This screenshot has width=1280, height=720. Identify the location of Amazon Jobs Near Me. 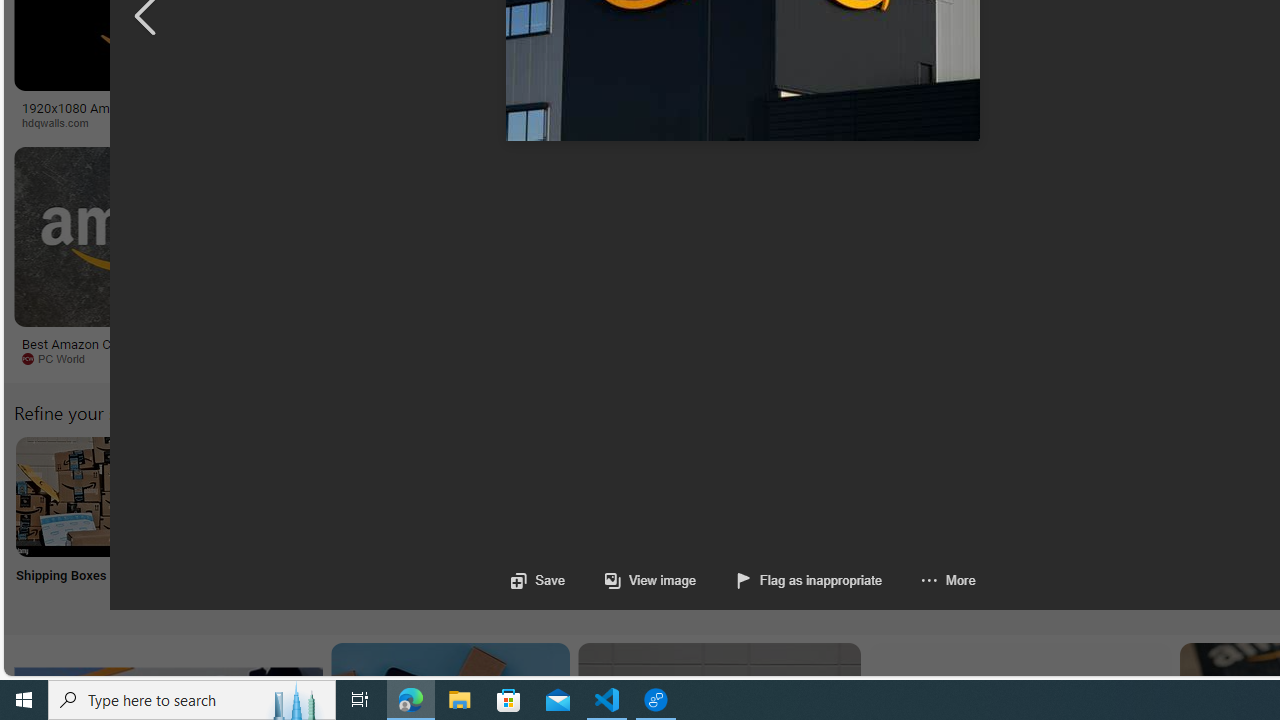
(604, 496).